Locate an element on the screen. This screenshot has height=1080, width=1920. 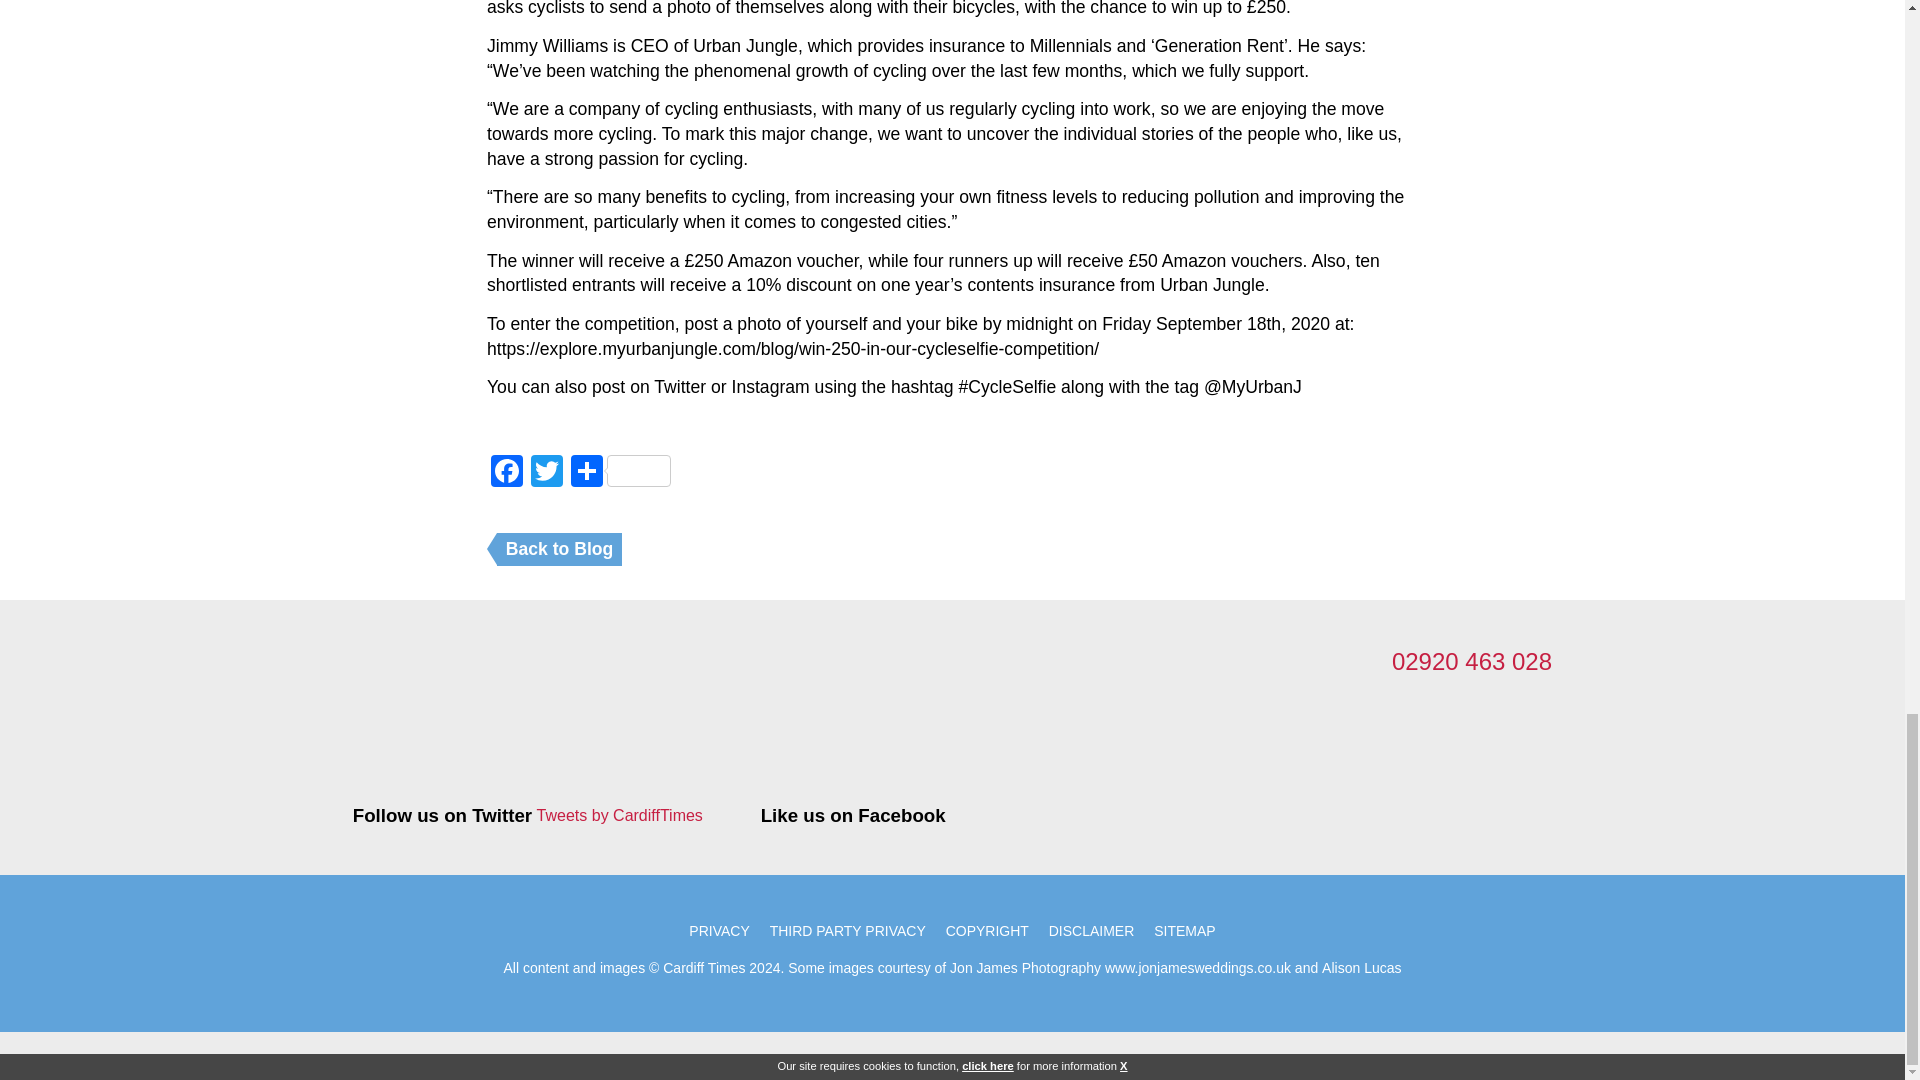
PRIVACY is located at coordinates (718, 930).